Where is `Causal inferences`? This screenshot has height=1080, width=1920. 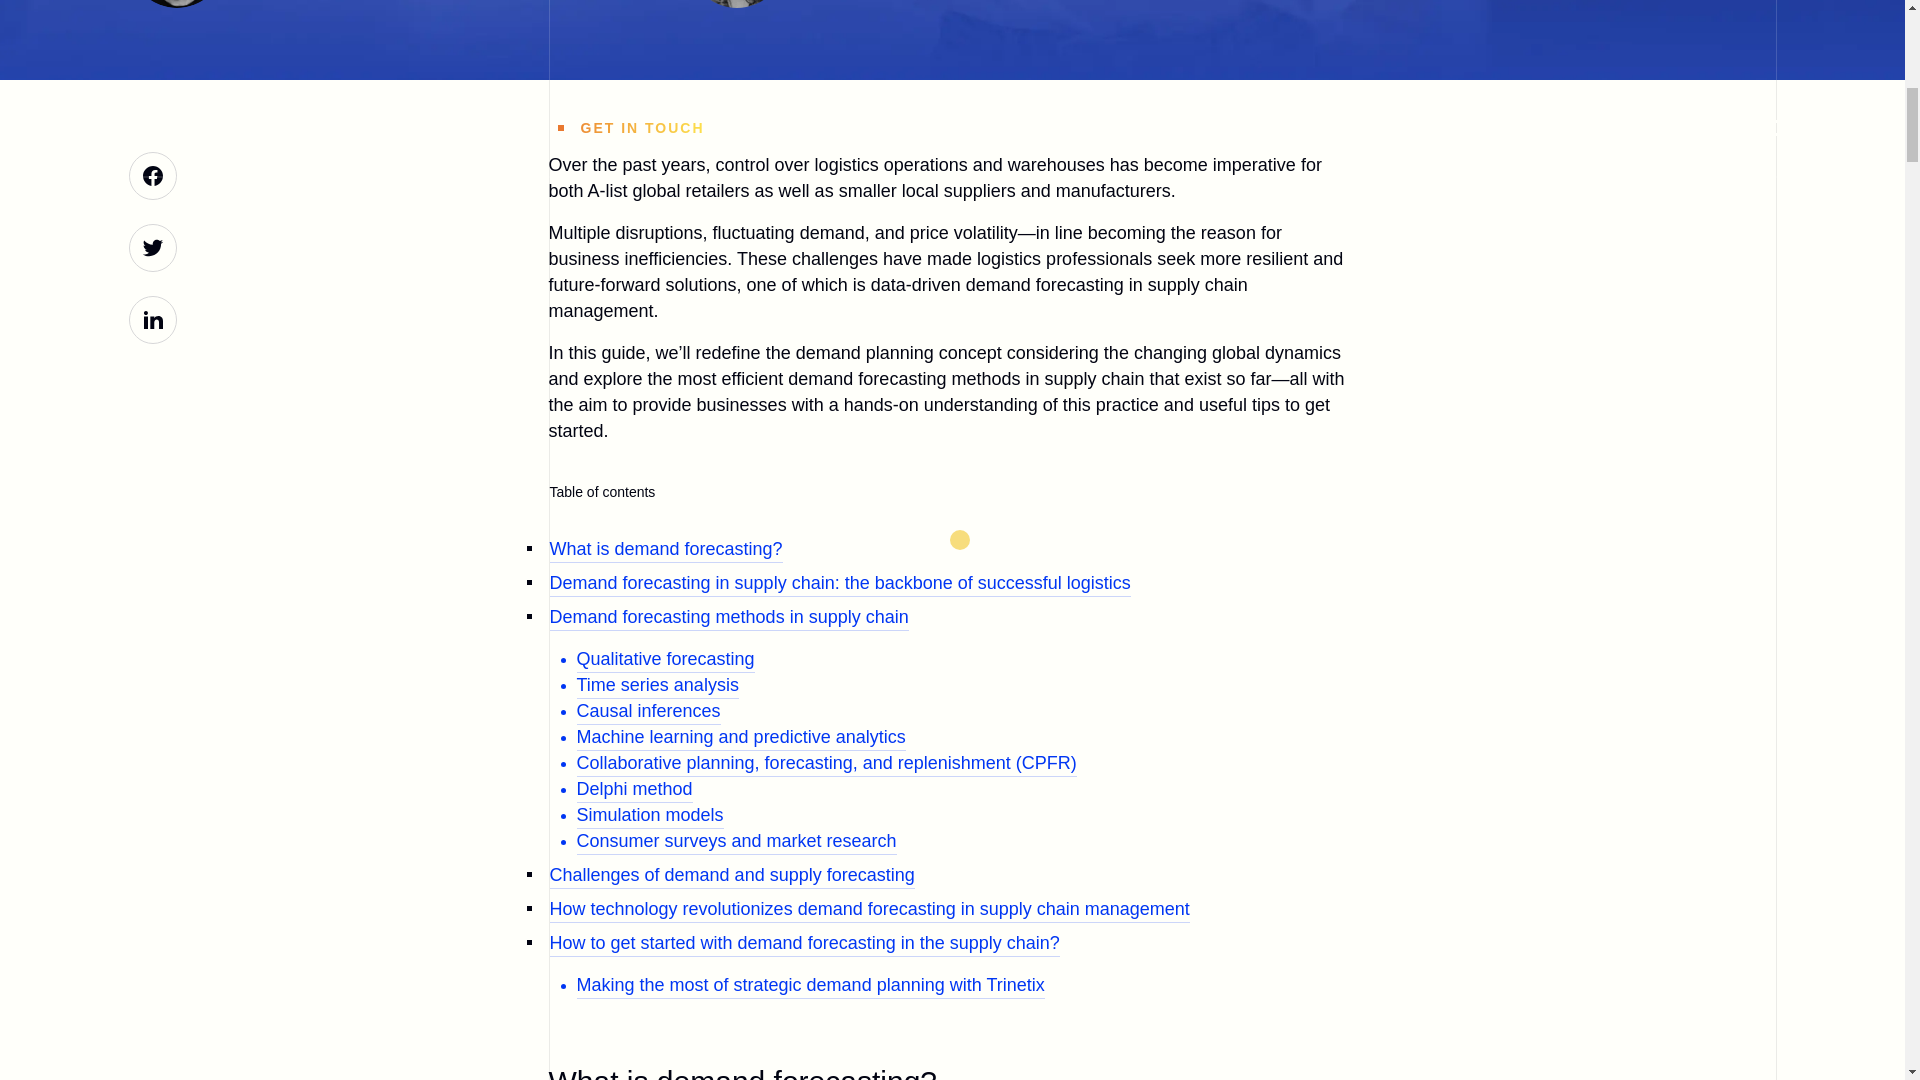
Causal inferences is located at coordinates (648, 712).